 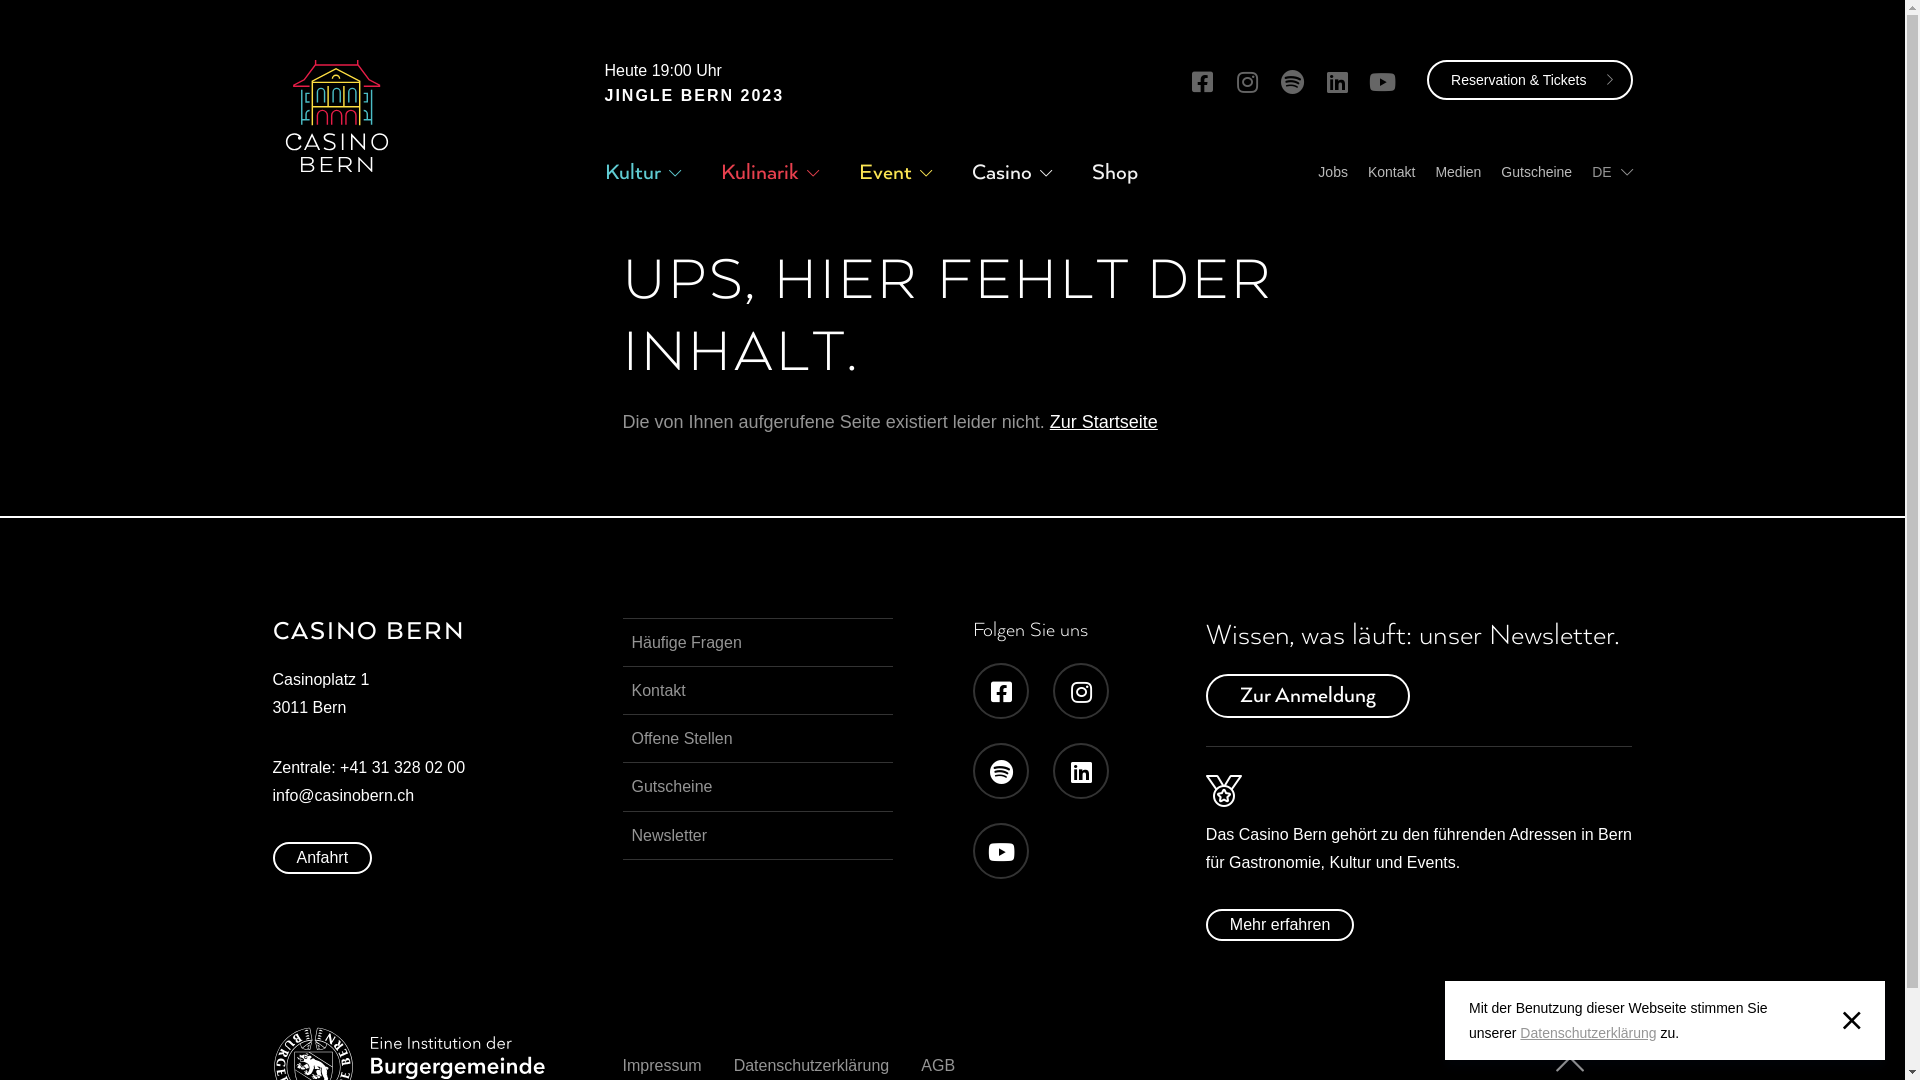 I want to click on Kontakt, so click(x=1392, y=172).